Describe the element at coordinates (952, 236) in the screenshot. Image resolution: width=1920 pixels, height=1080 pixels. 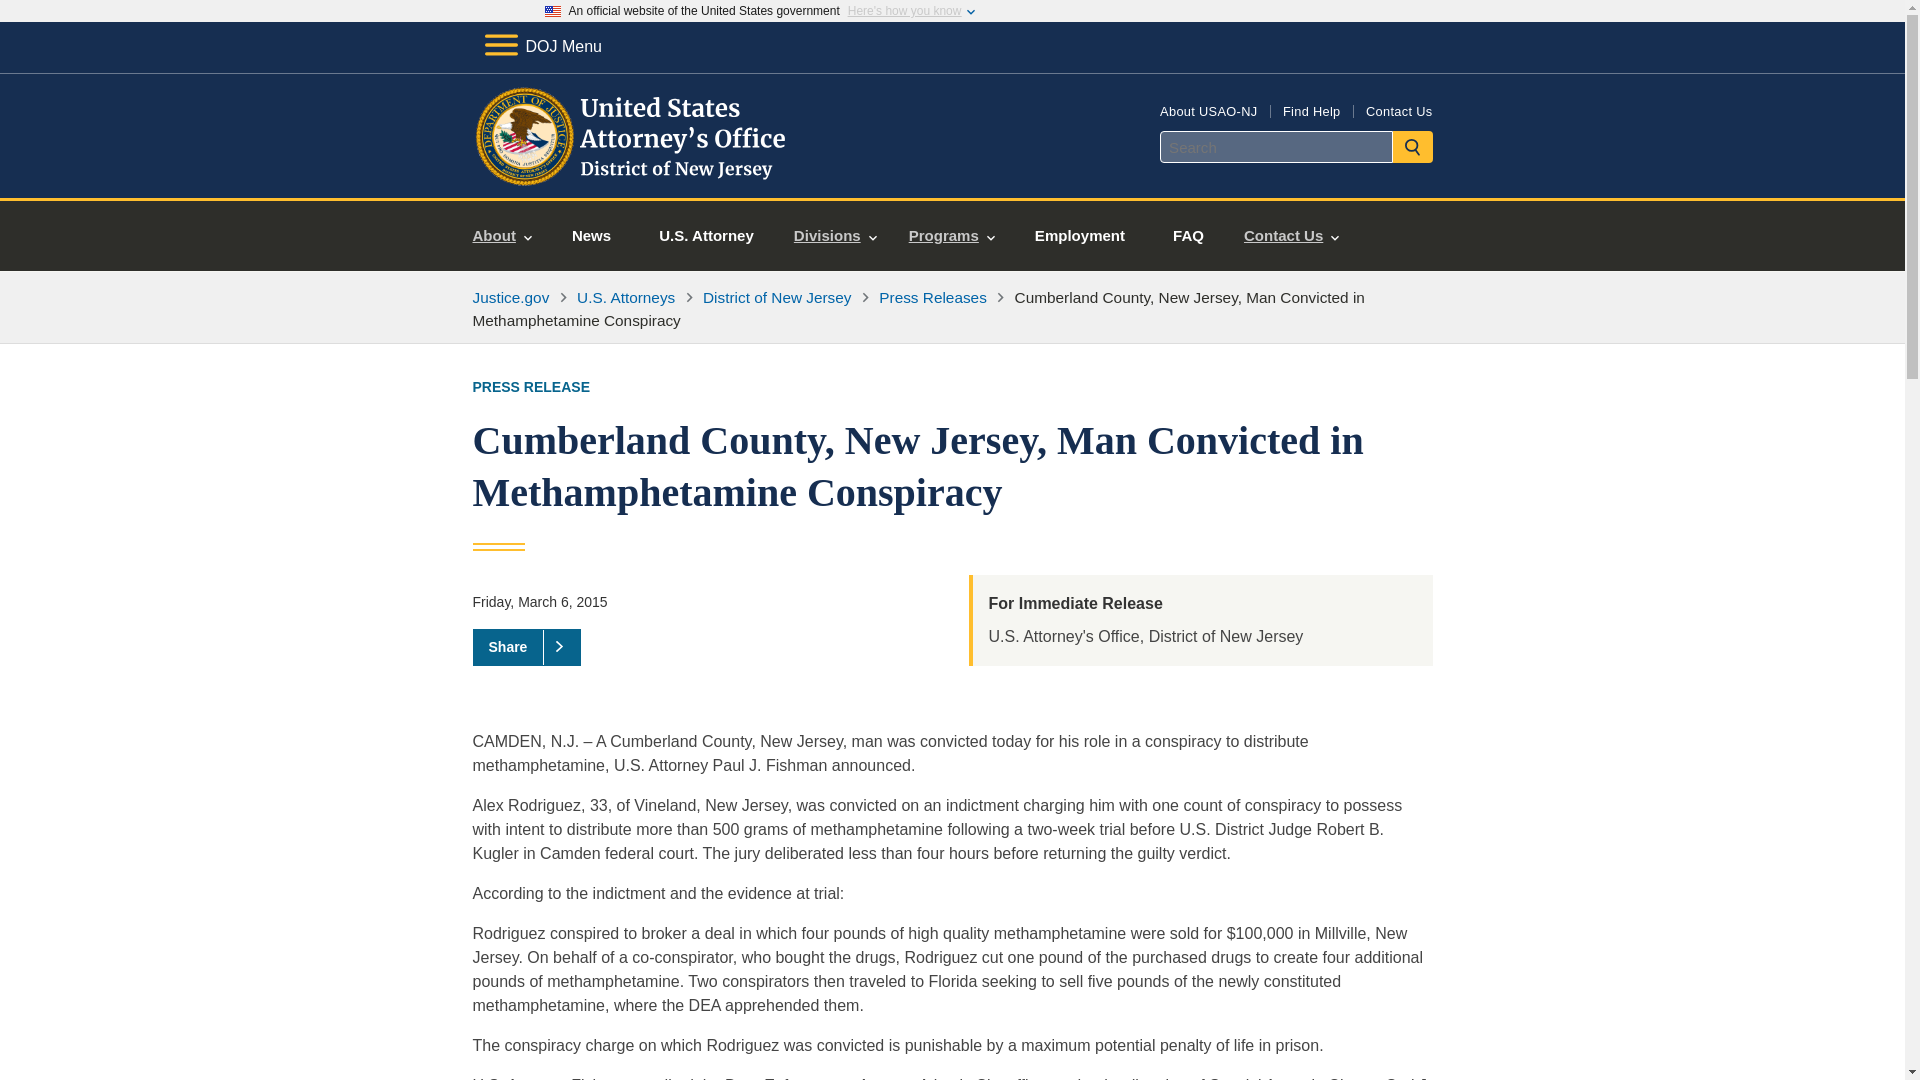
I see `Programs` at that location.